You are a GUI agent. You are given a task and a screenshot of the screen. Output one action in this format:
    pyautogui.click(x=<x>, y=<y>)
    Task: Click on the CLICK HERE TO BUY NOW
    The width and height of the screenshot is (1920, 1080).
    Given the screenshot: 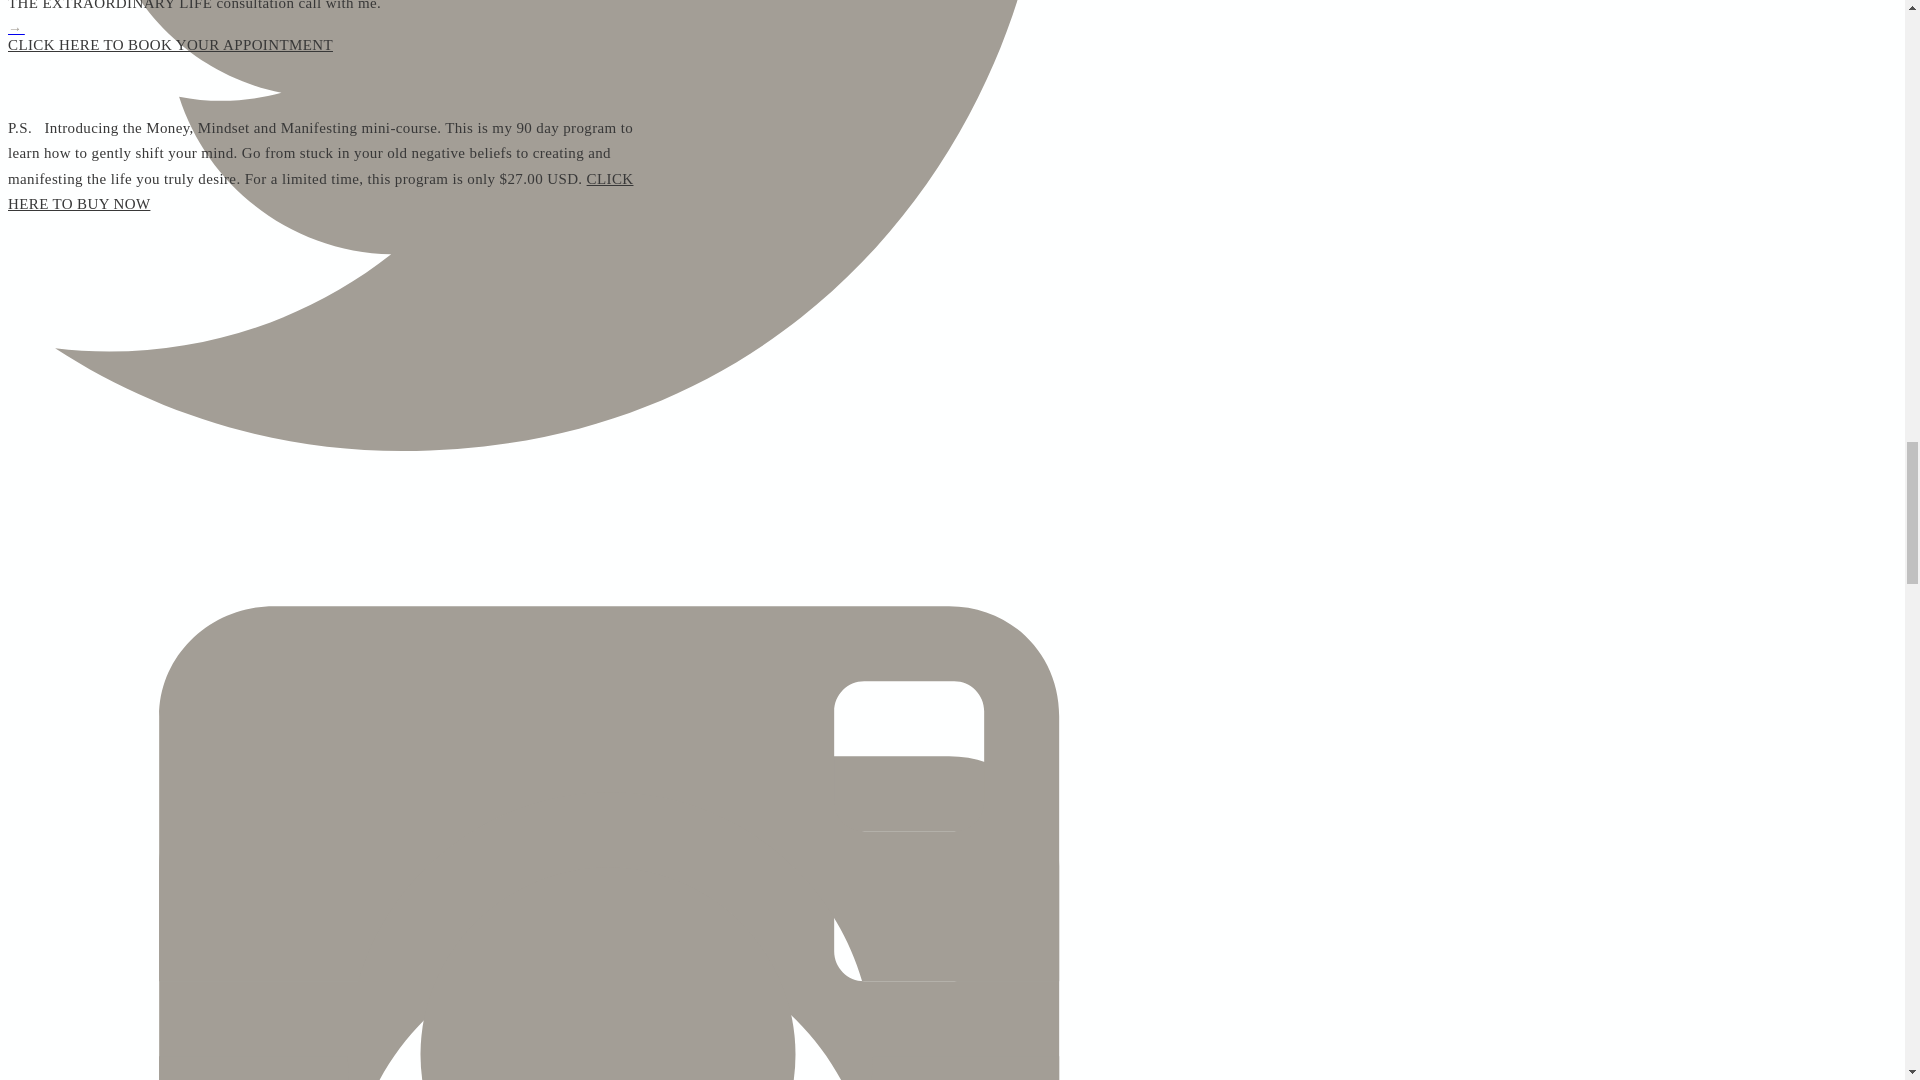 What is the action you would take?
    pyautogui.click(x=320, y=191)
    